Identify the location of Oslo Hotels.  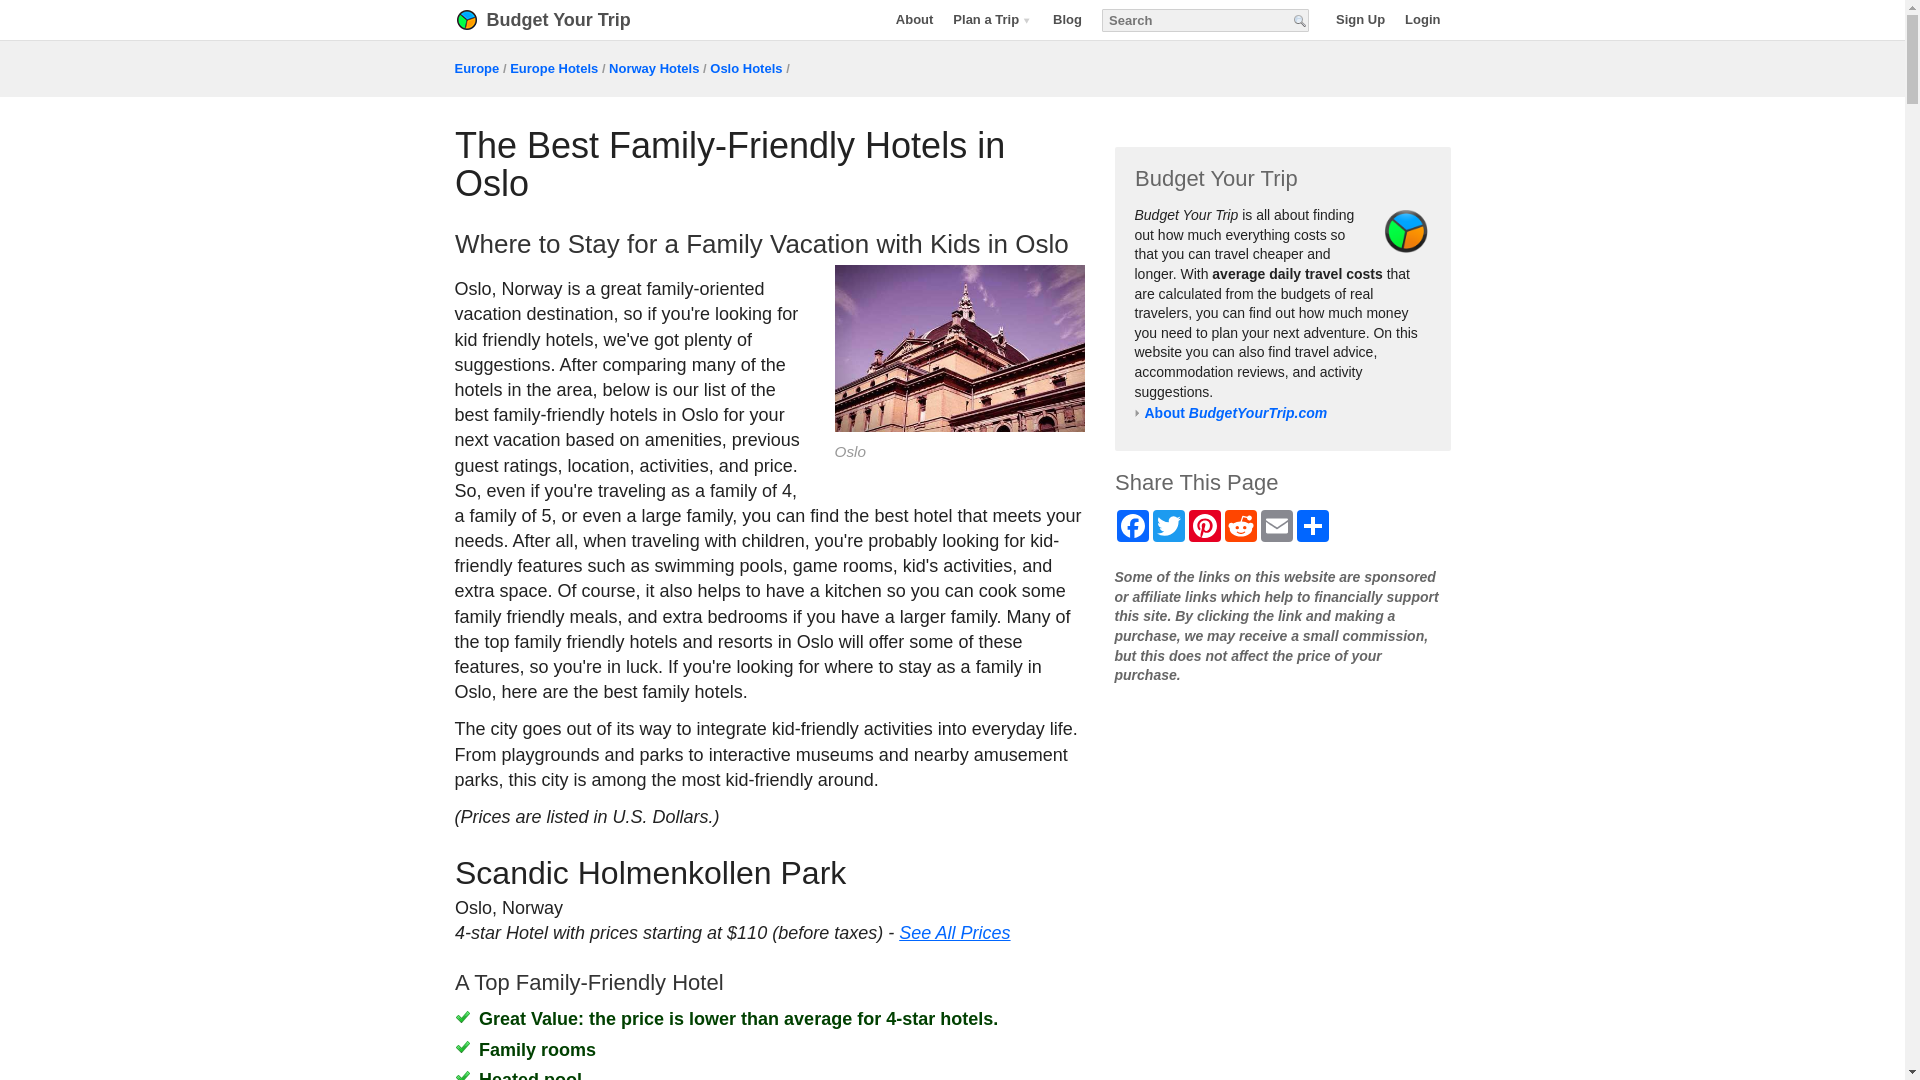
(746, 68).